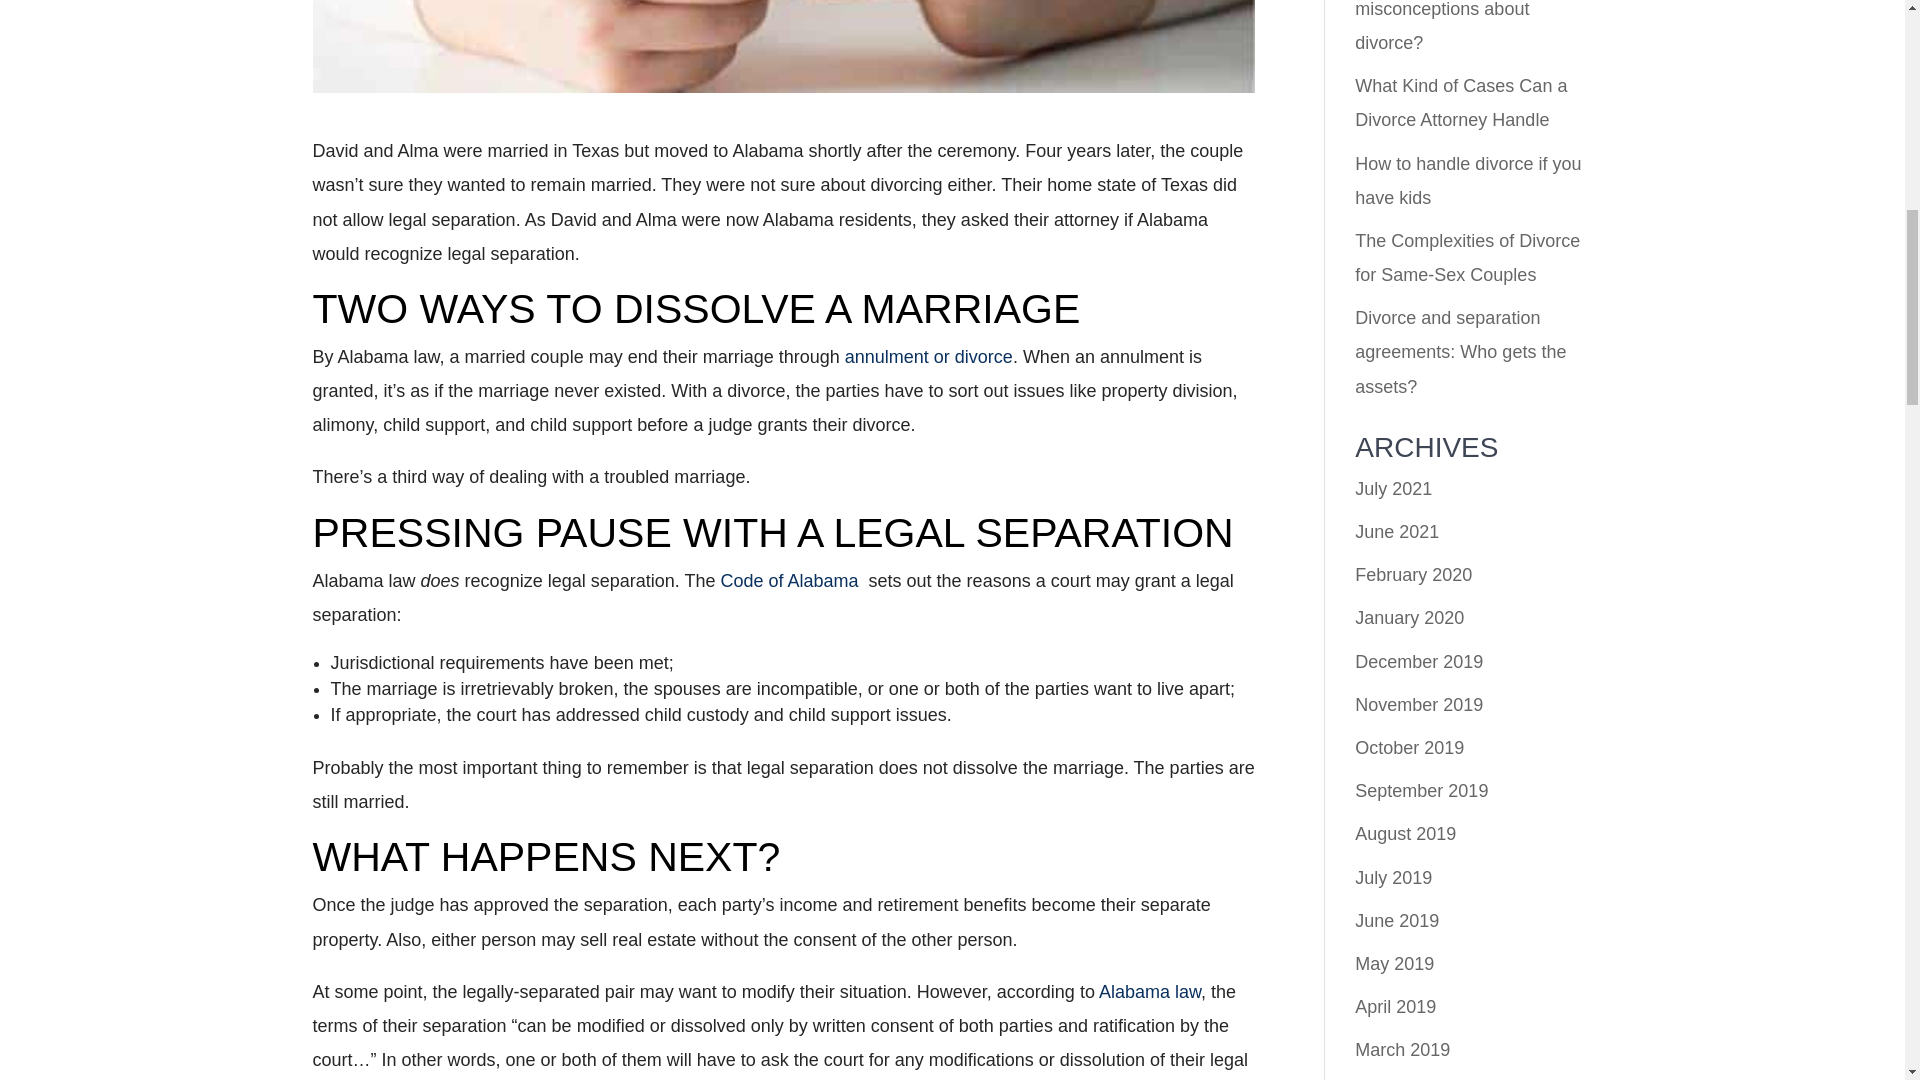 The height and width of the screenshot is (1080, 1920). What do you see at coordinates (1150, 992) in the screenshot?
I see `Alabama law` at bounding box center [1150, 992].